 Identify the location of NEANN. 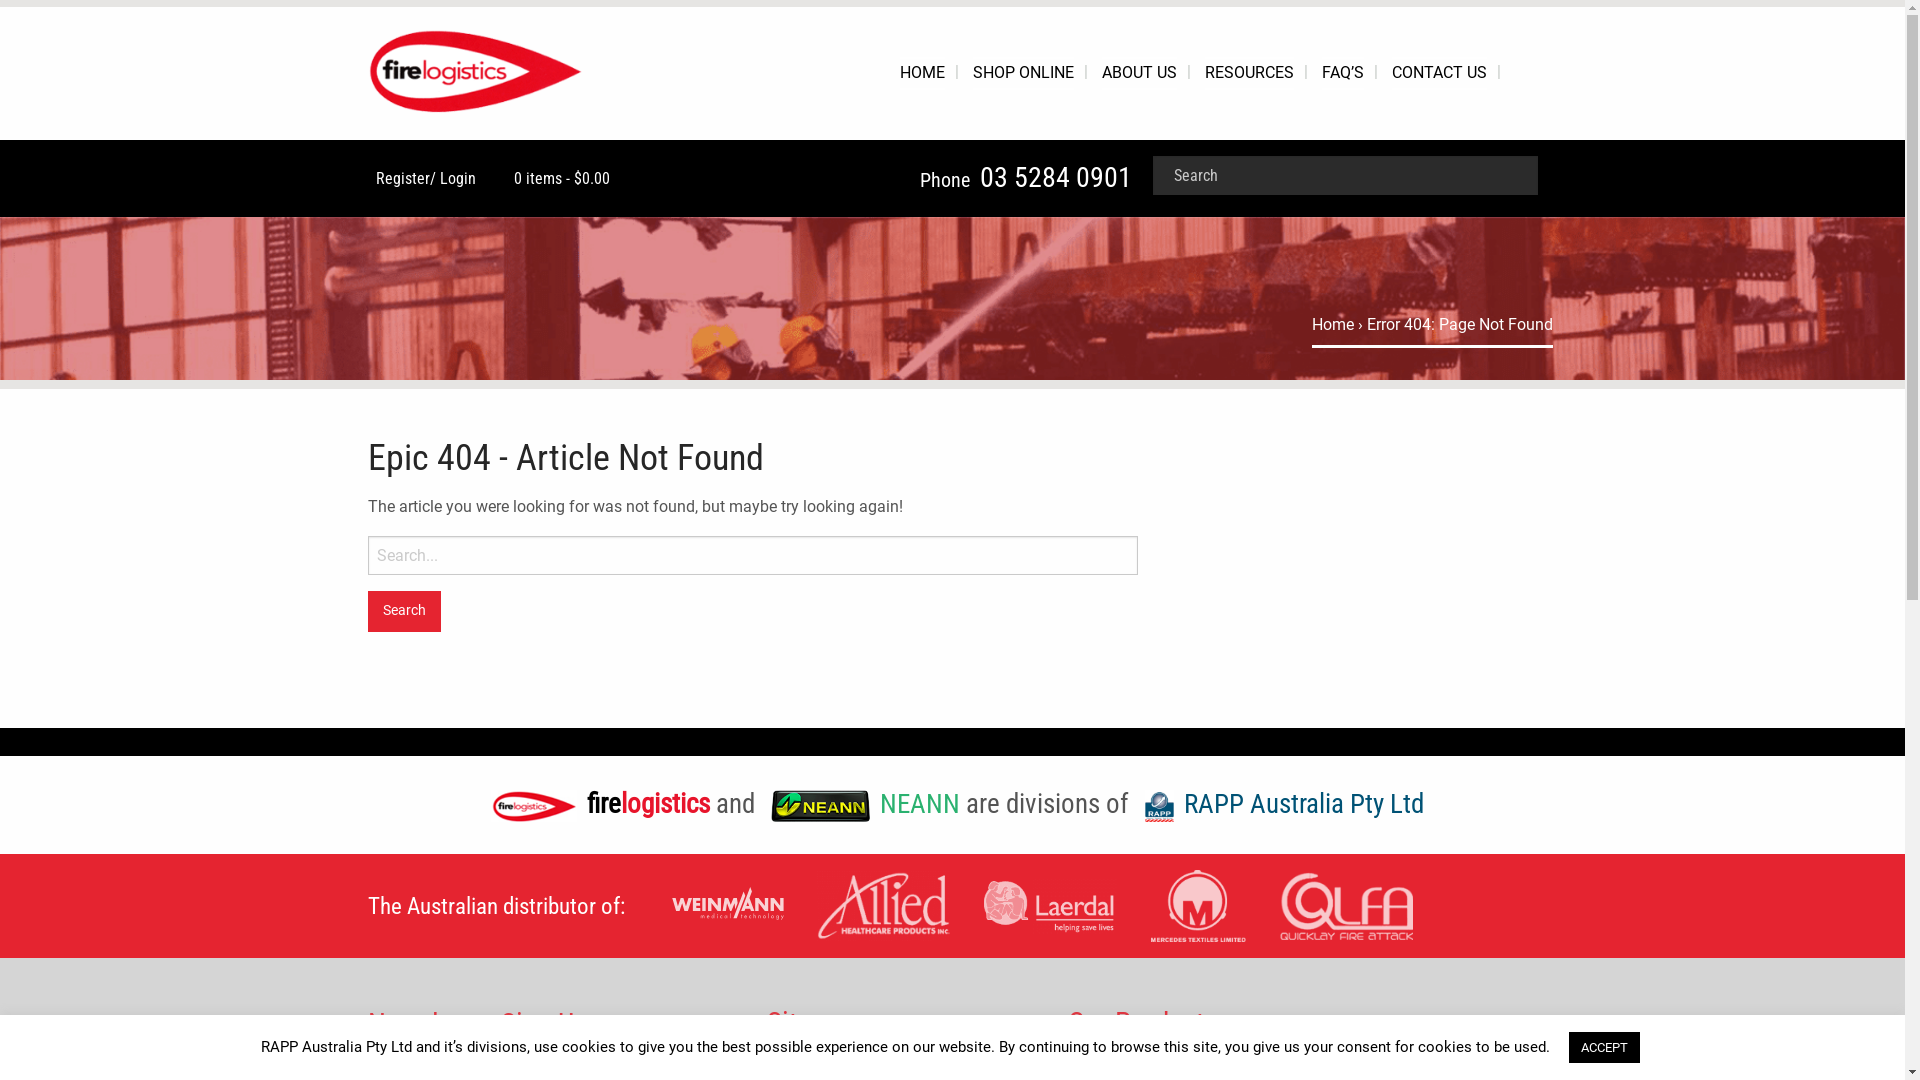
(860, 804).